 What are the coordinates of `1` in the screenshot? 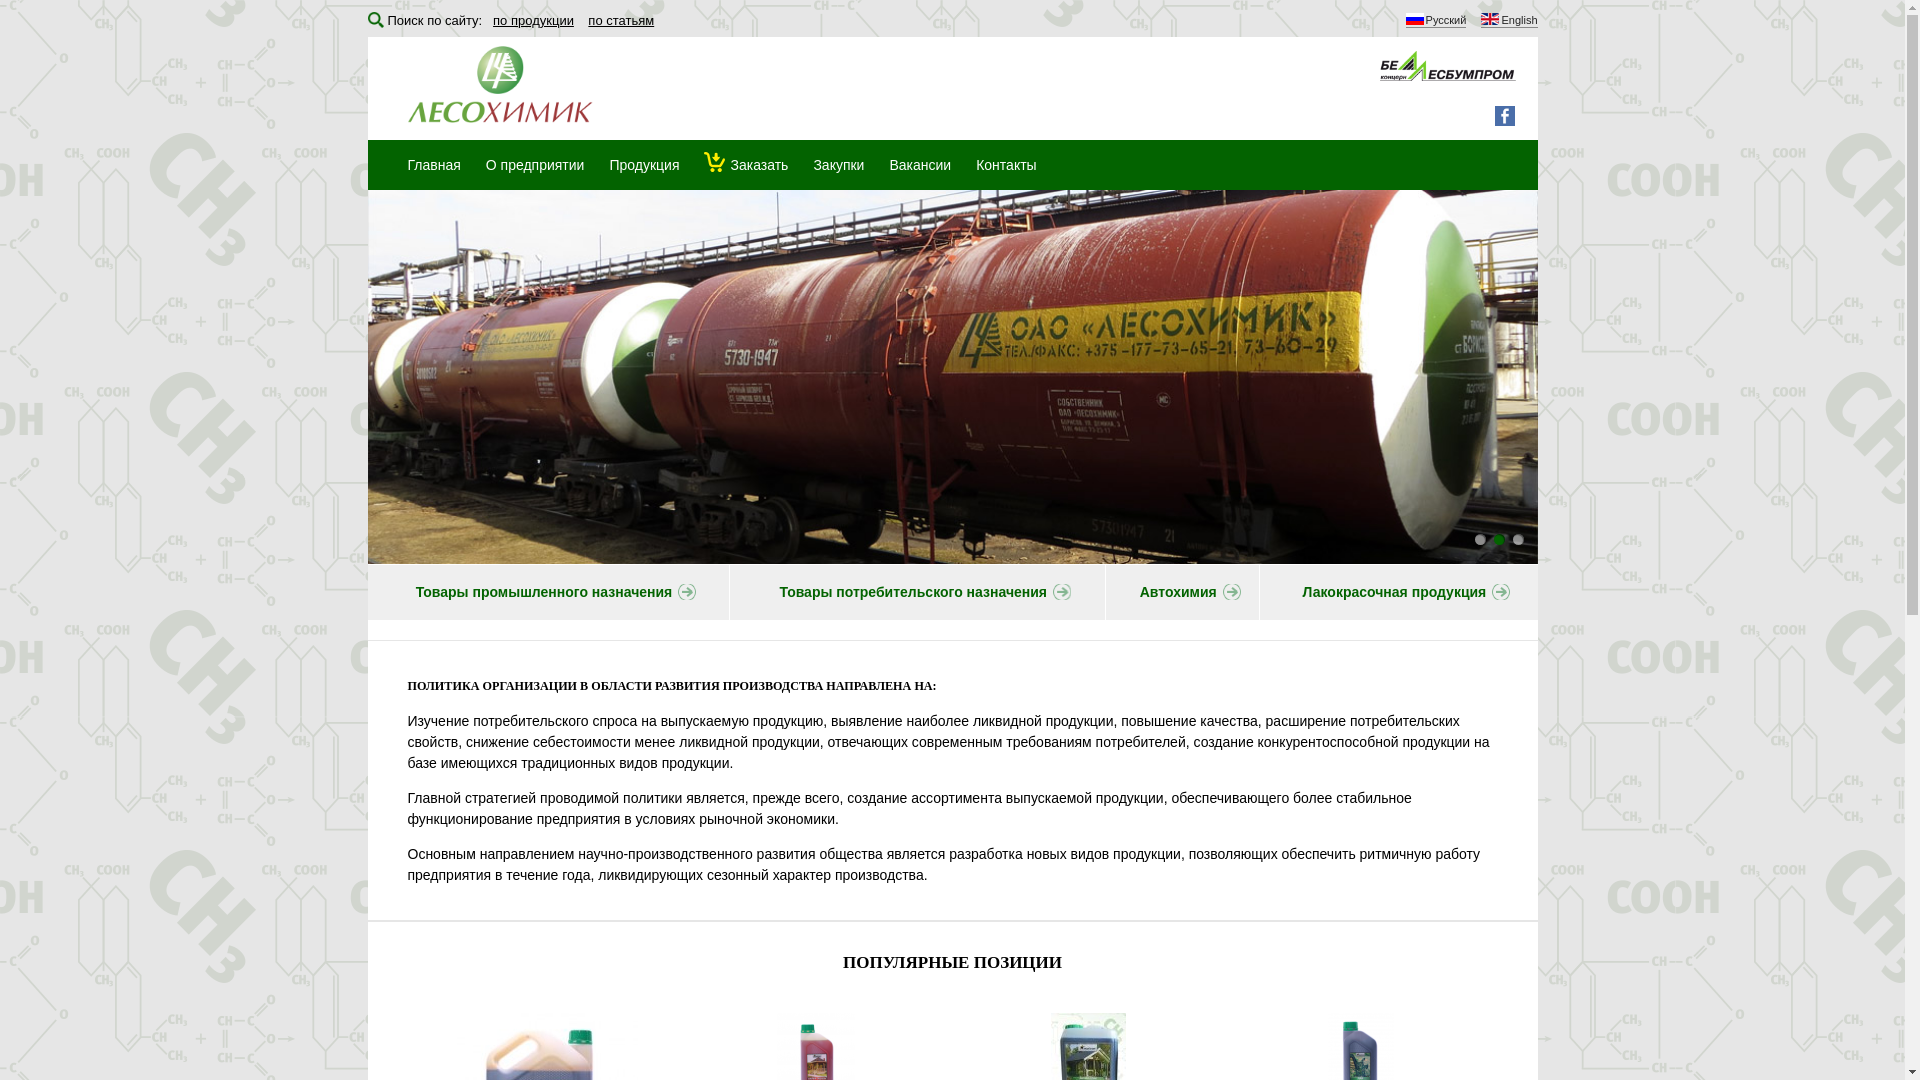 It's located at (1480, 540).